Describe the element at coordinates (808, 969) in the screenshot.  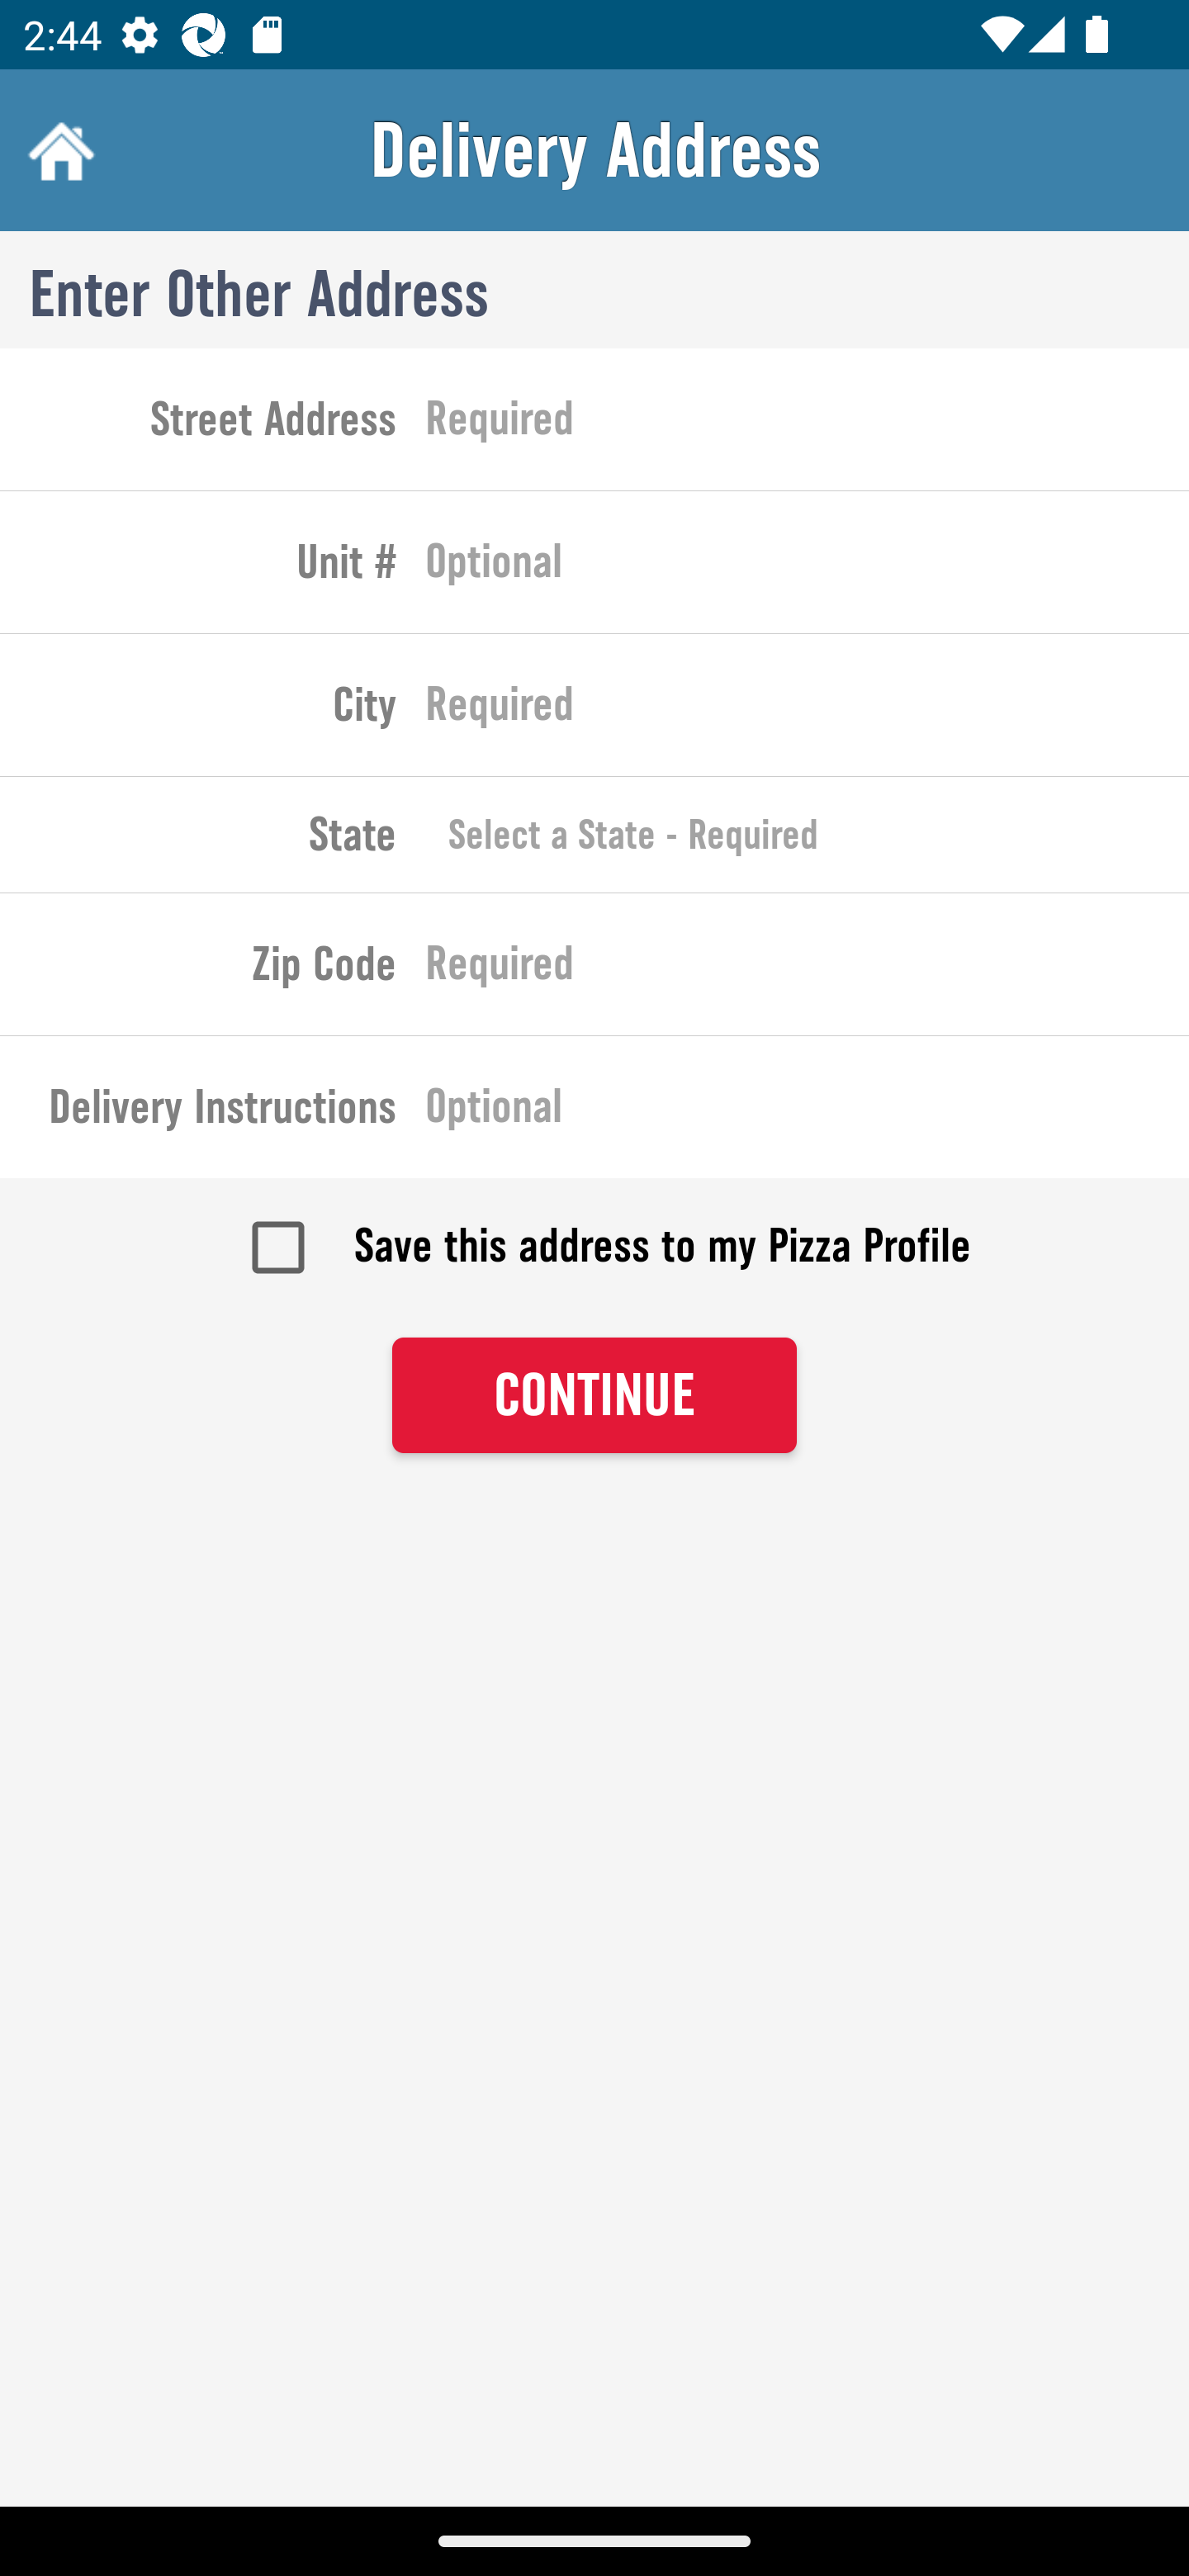
I see `Required` at that location.